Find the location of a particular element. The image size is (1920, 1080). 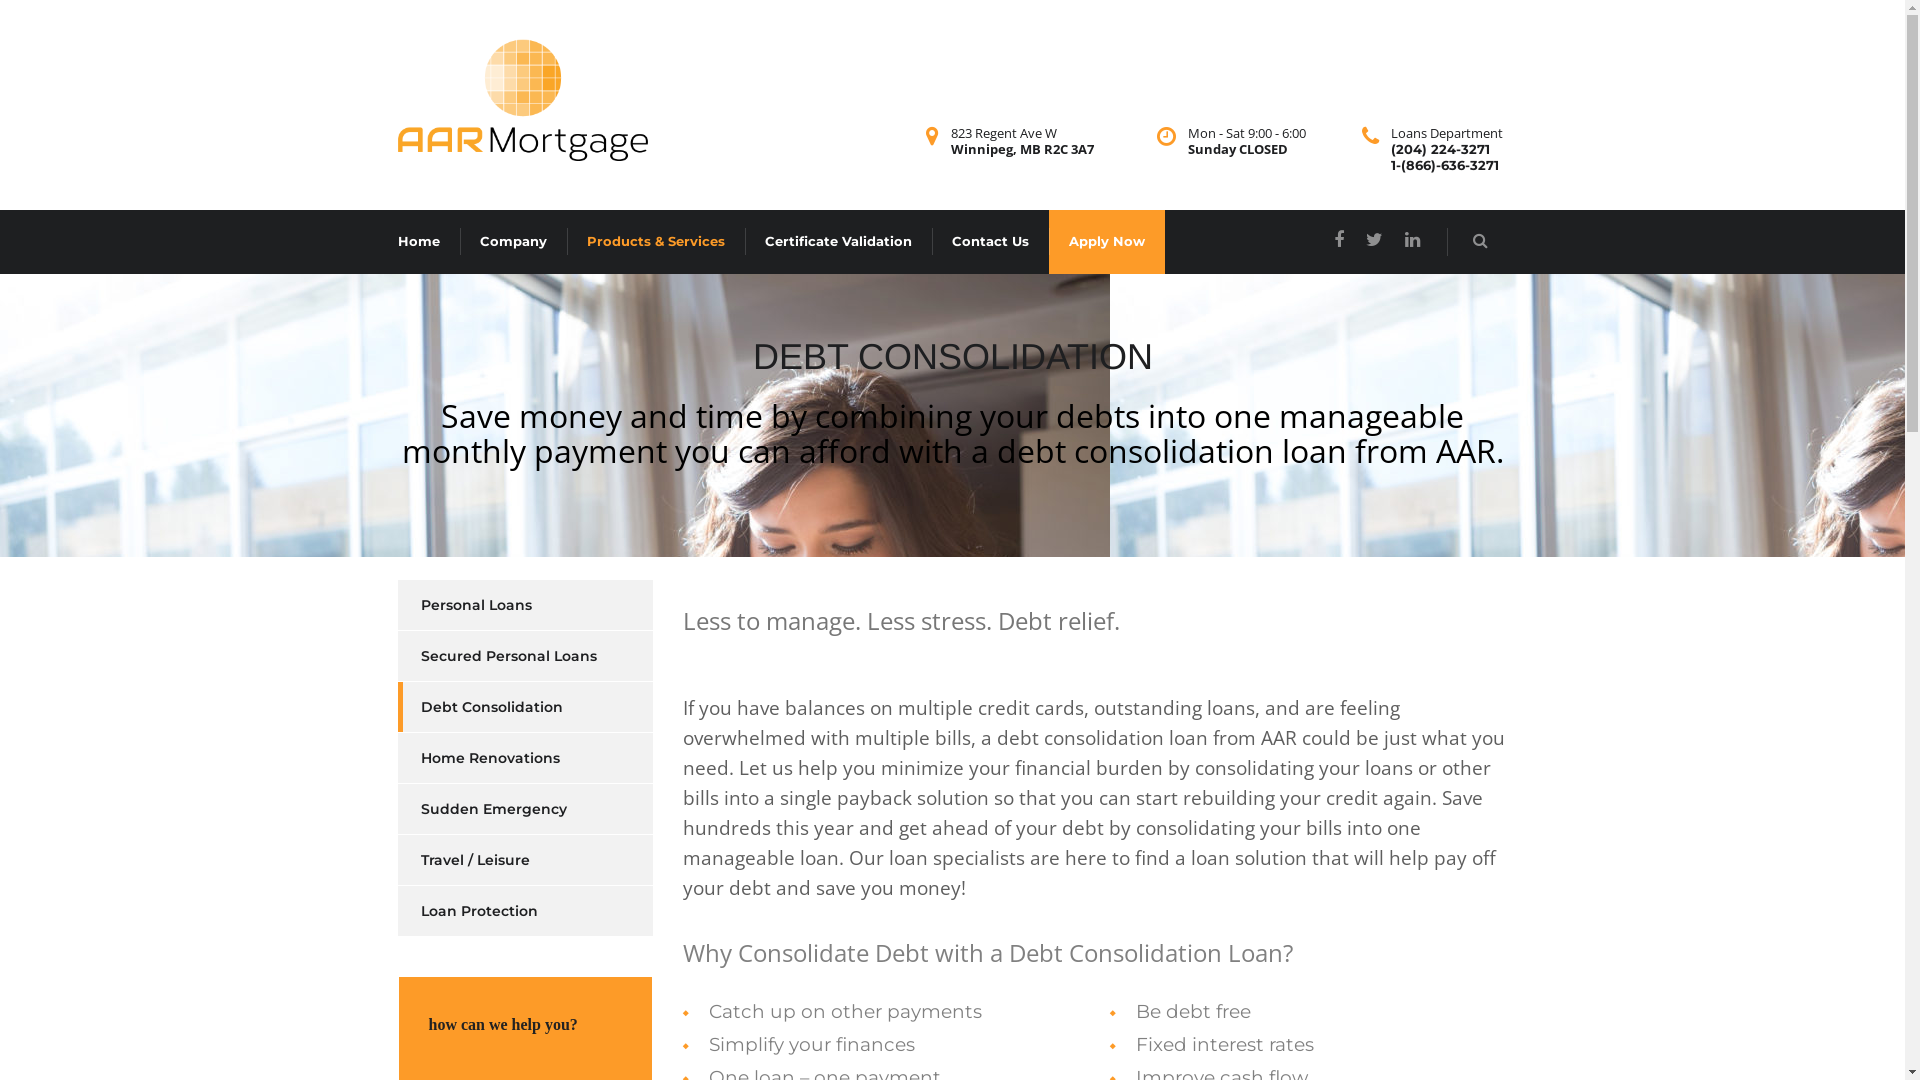

Secured Personal Loans is located at coordinates (498, 656).